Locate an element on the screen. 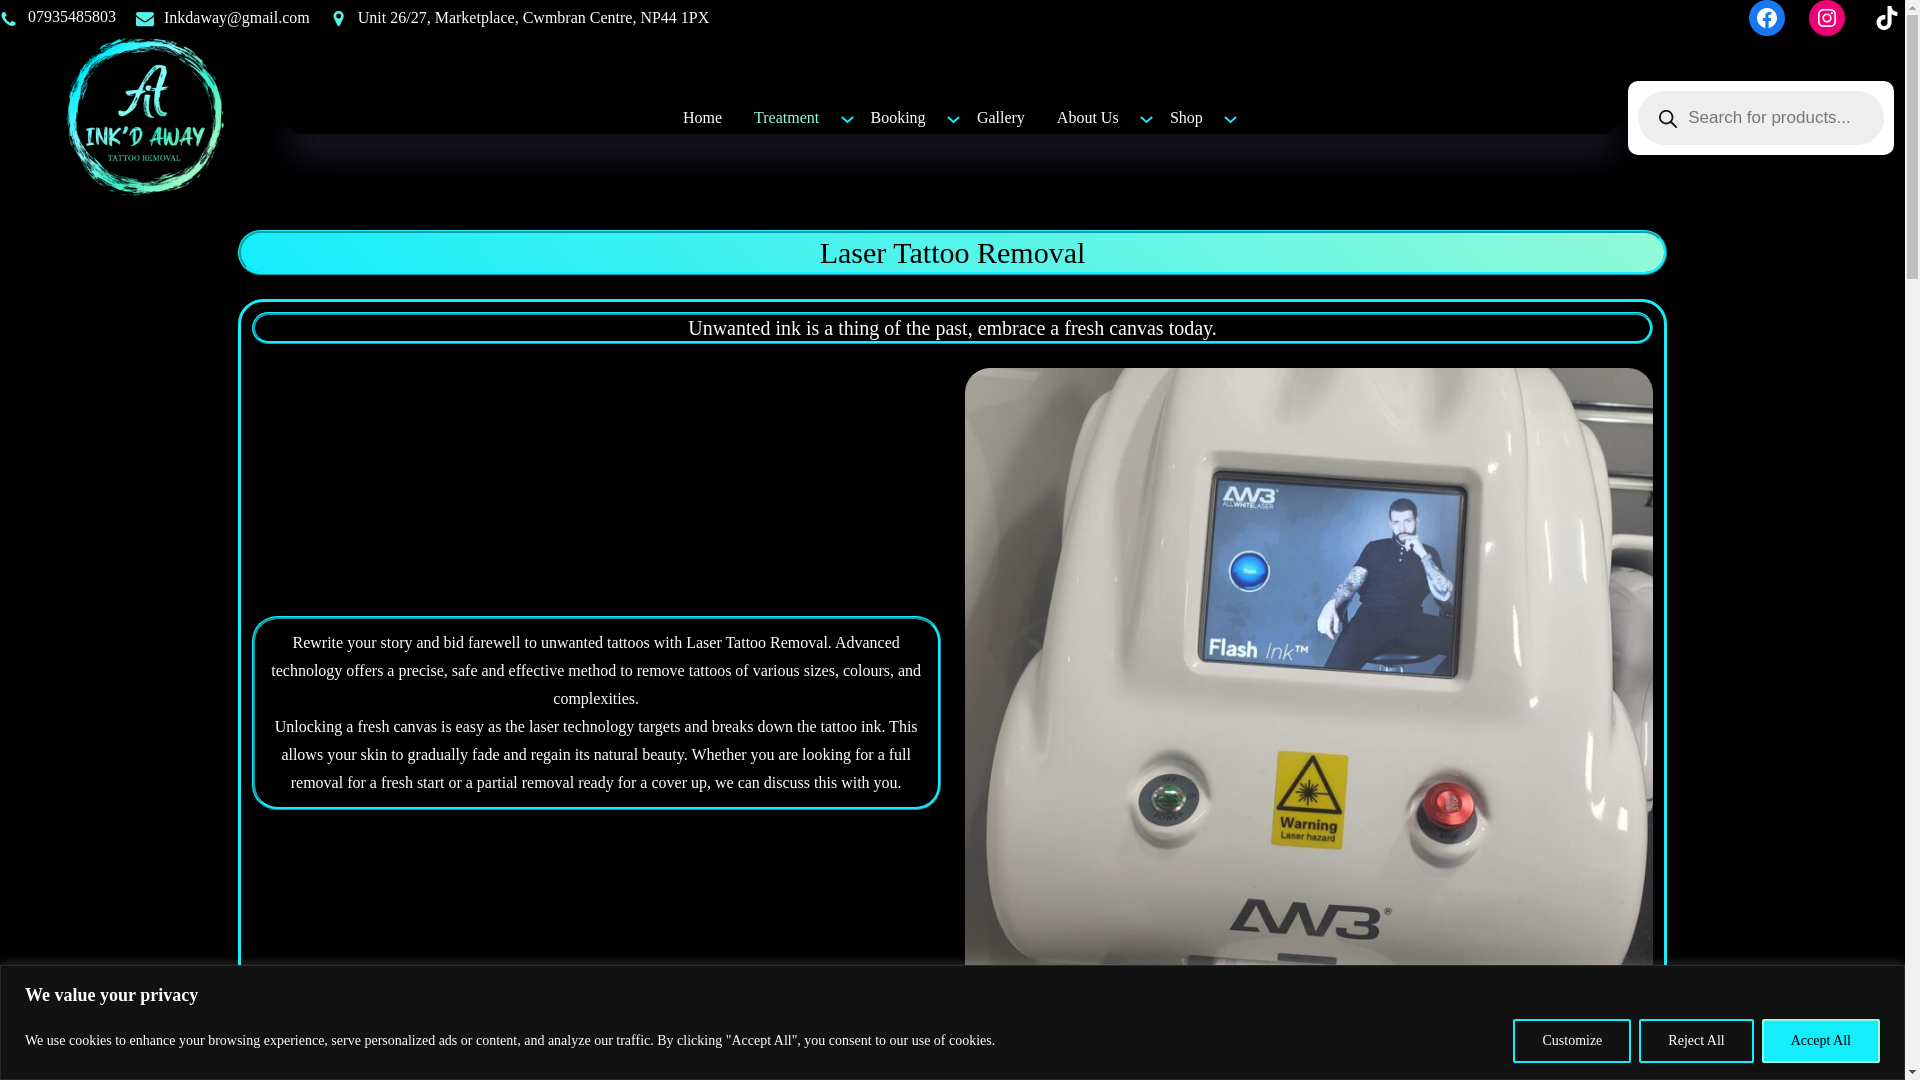  Home is located at coordinates (702, 117).